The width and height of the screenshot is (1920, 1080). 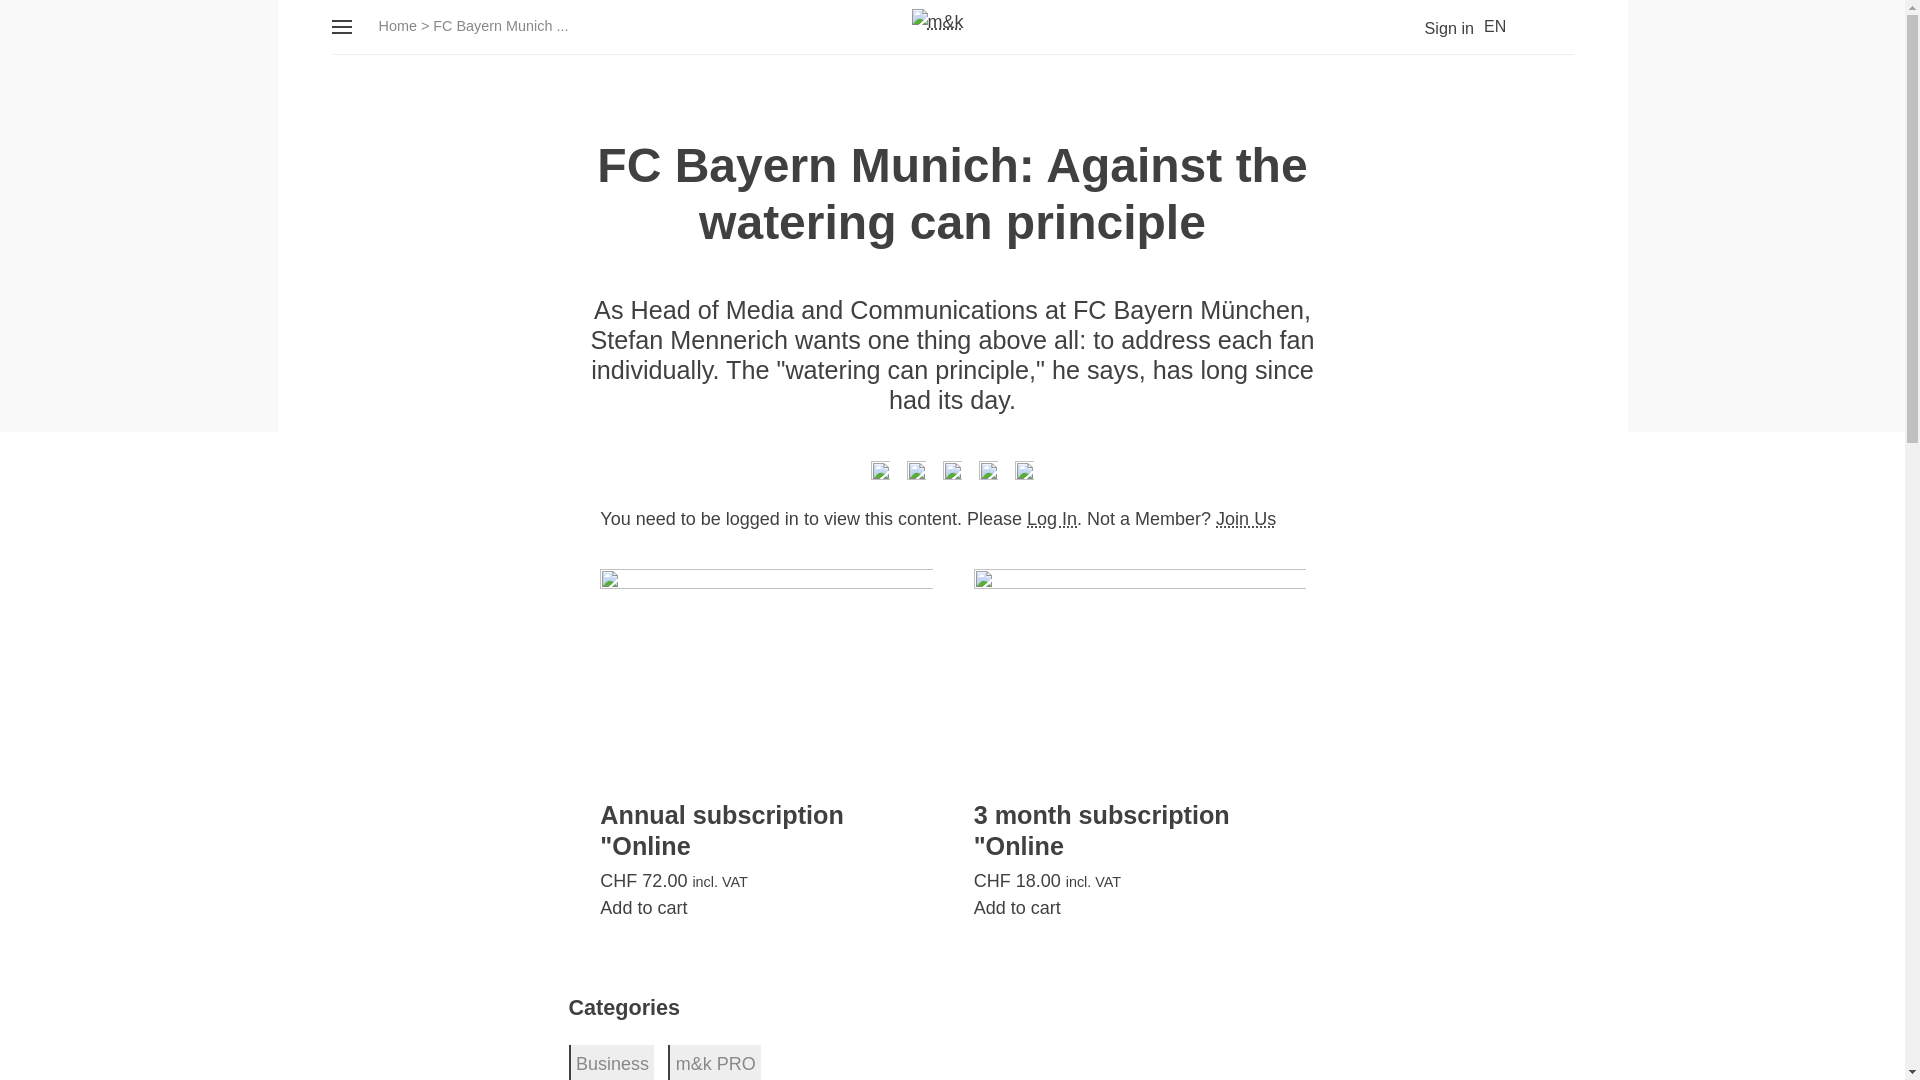 I want to click on Sign in, so click(x=1433, y=28).